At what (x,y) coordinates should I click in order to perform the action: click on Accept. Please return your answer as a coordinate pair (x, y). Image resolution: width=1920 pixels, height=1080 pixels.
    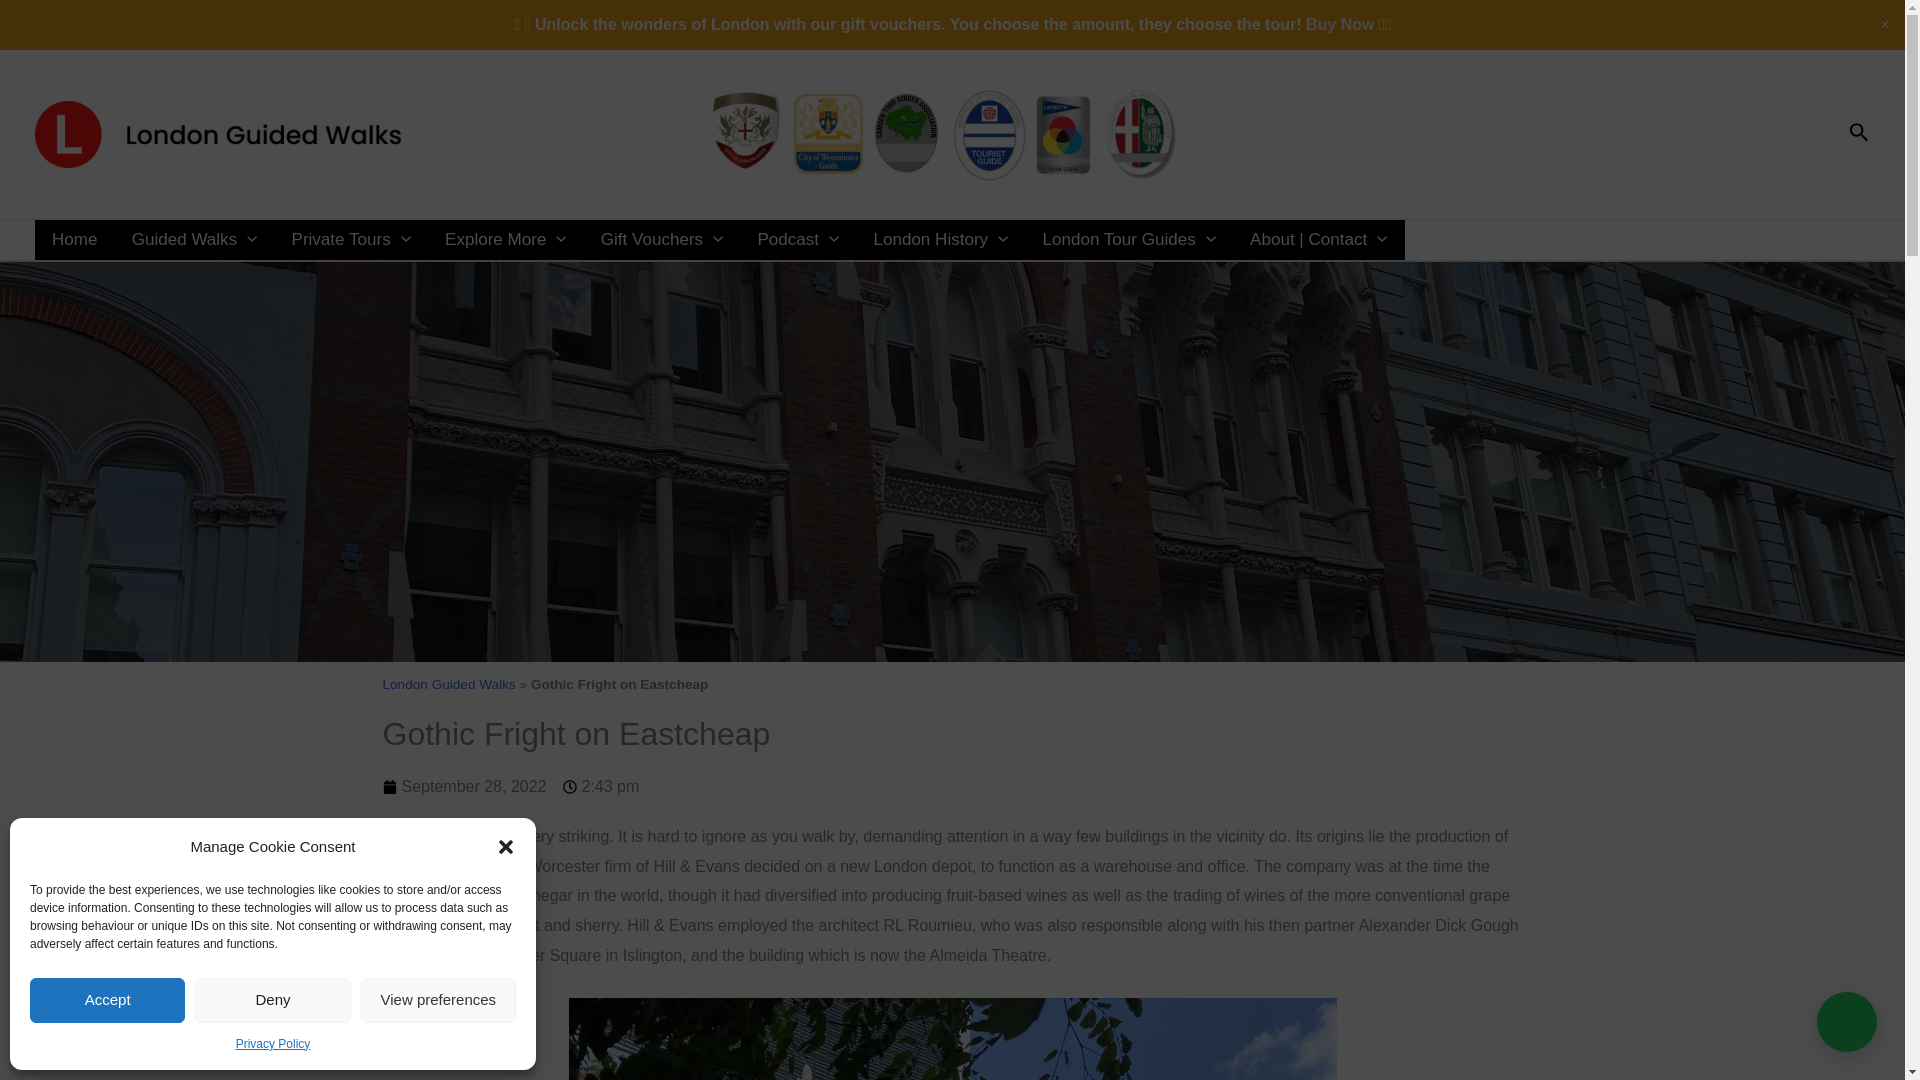
    Looking at the image, I should click on (107, 1000).